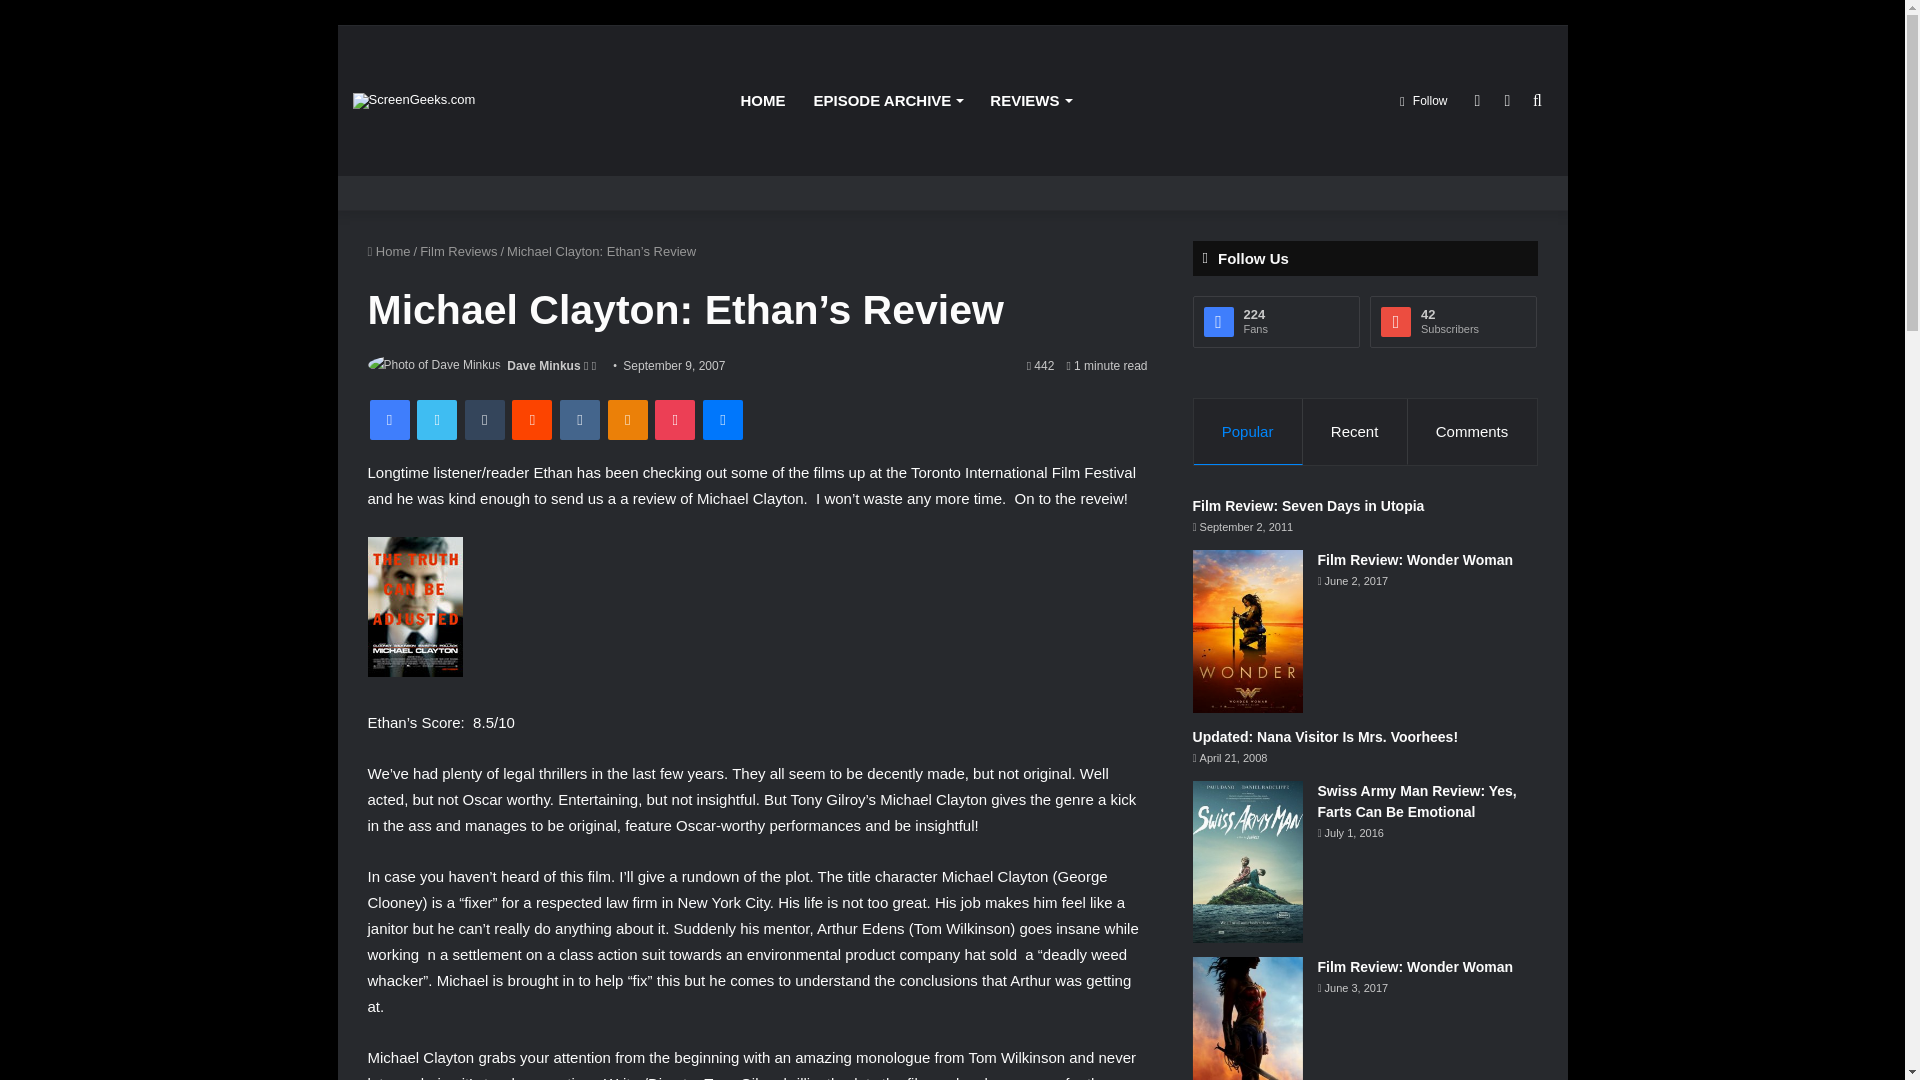  I want to click on Messenger, so click(722, 419).